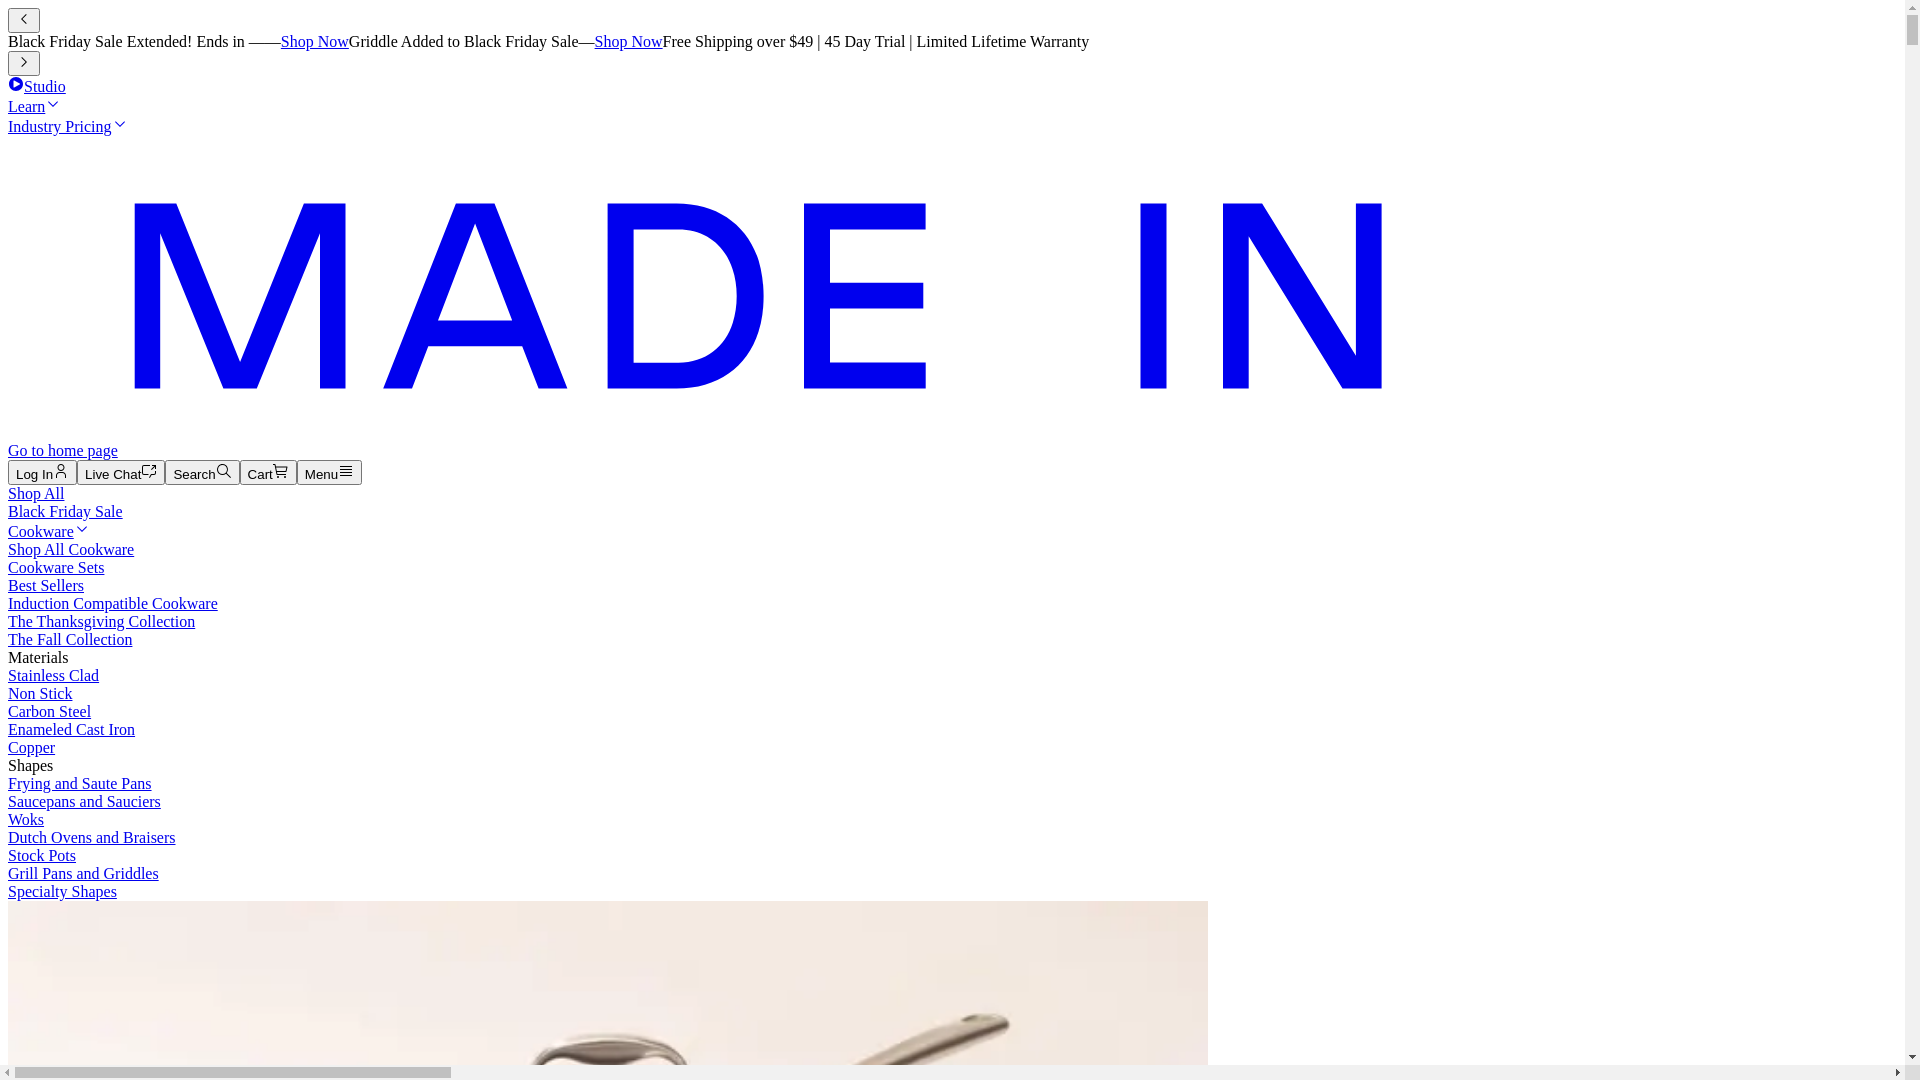 The height and width of the screenshot is (1080, 1920). Describe the element at coordinates (26, 820) in the screenshot. I see `Woks` at that location.